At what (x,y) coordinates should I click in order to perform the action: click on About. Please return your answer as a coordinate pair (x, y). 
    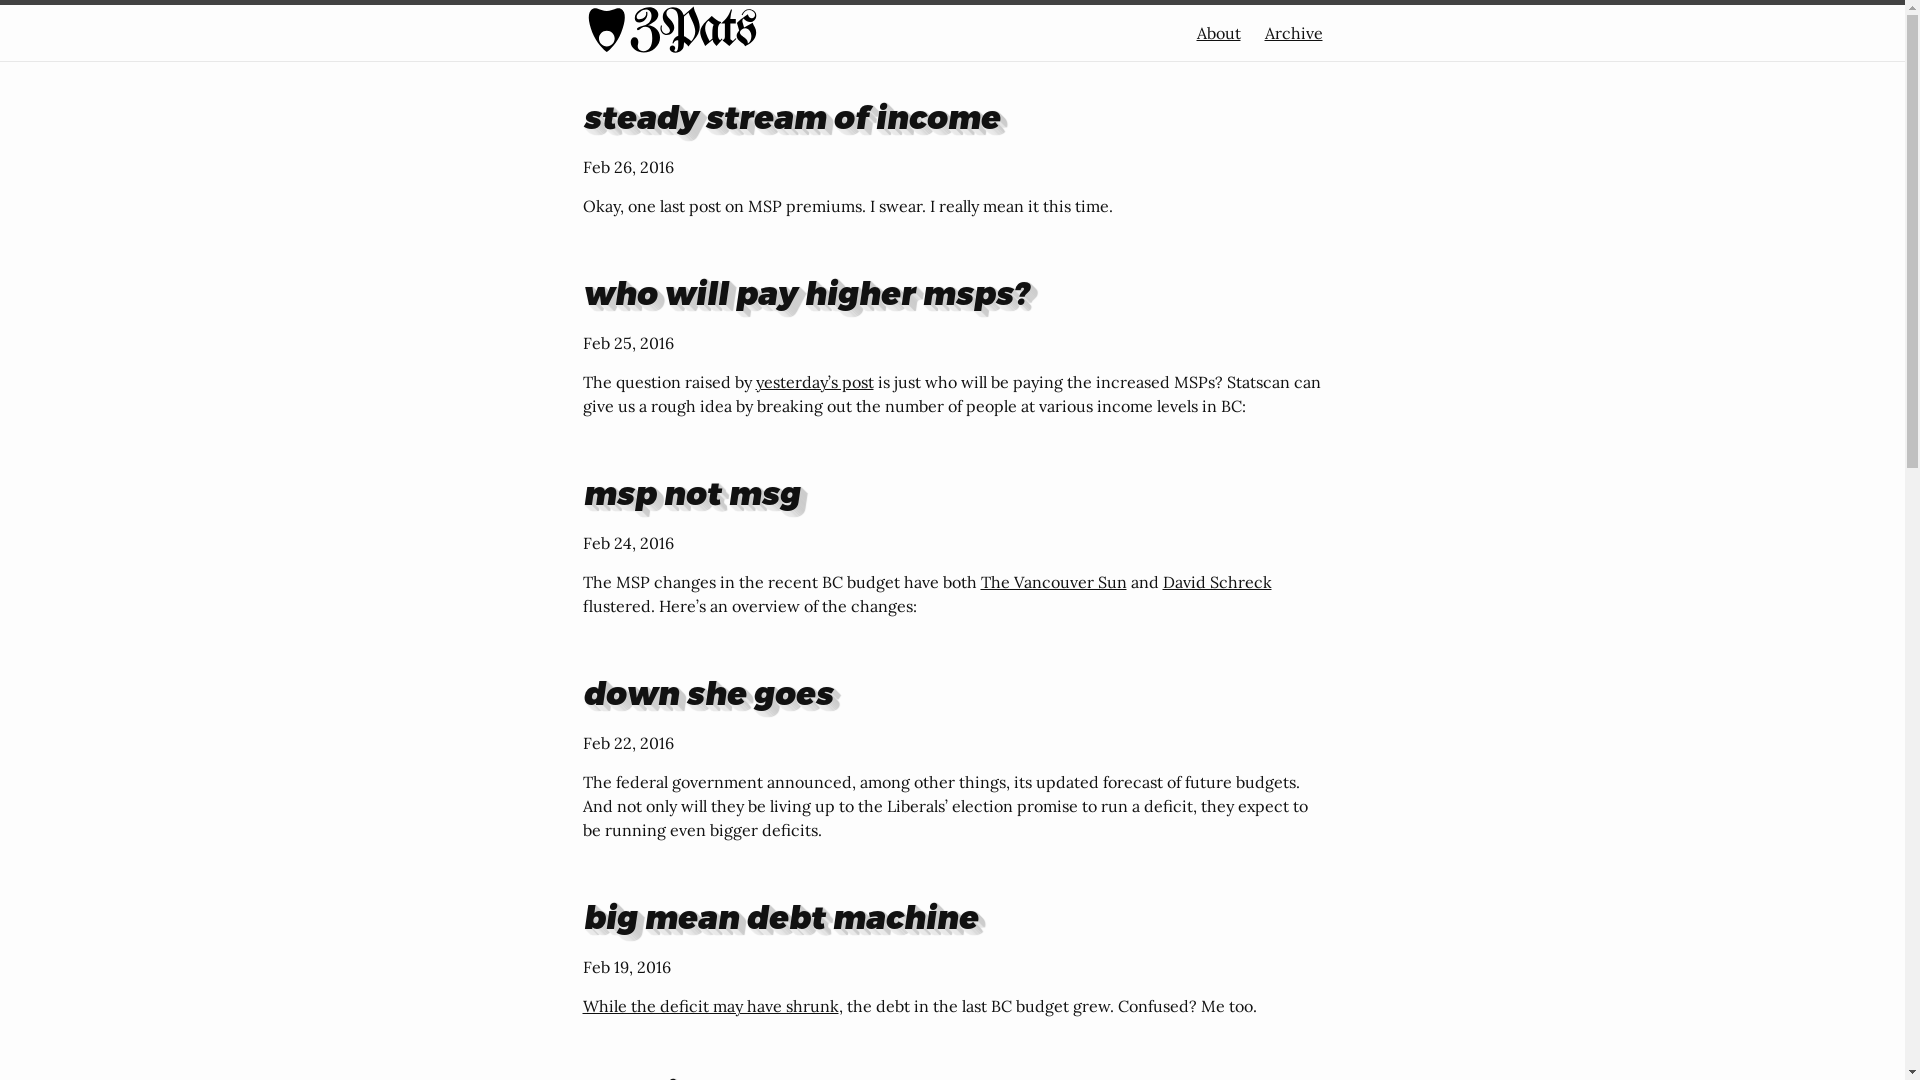
    Looking at the image, I should click on (1218, 33).